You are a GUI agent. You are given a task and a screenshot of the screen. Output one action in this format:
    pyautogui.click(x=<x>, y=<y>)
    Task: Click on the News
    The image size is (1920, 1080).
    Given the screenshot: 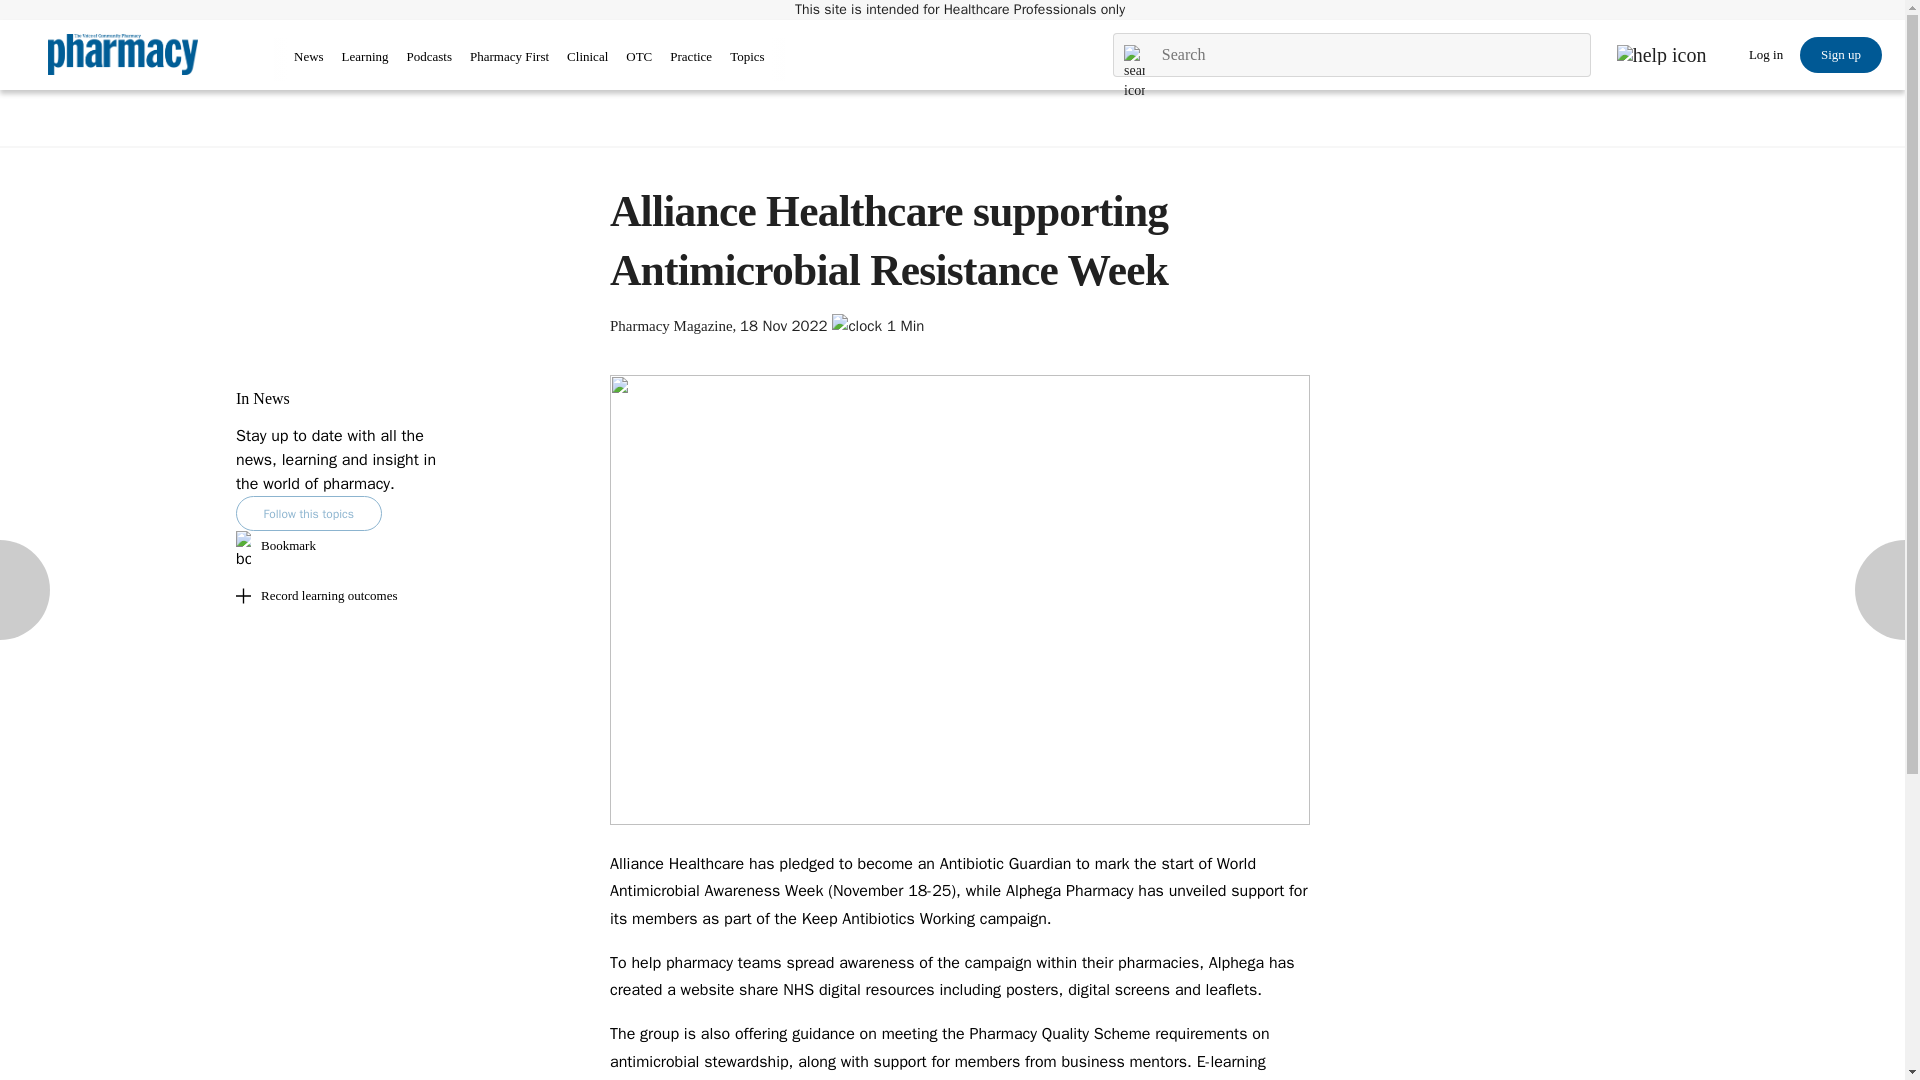 What is the action you would take?
    pyautogui.click(x=308, y=56)
    